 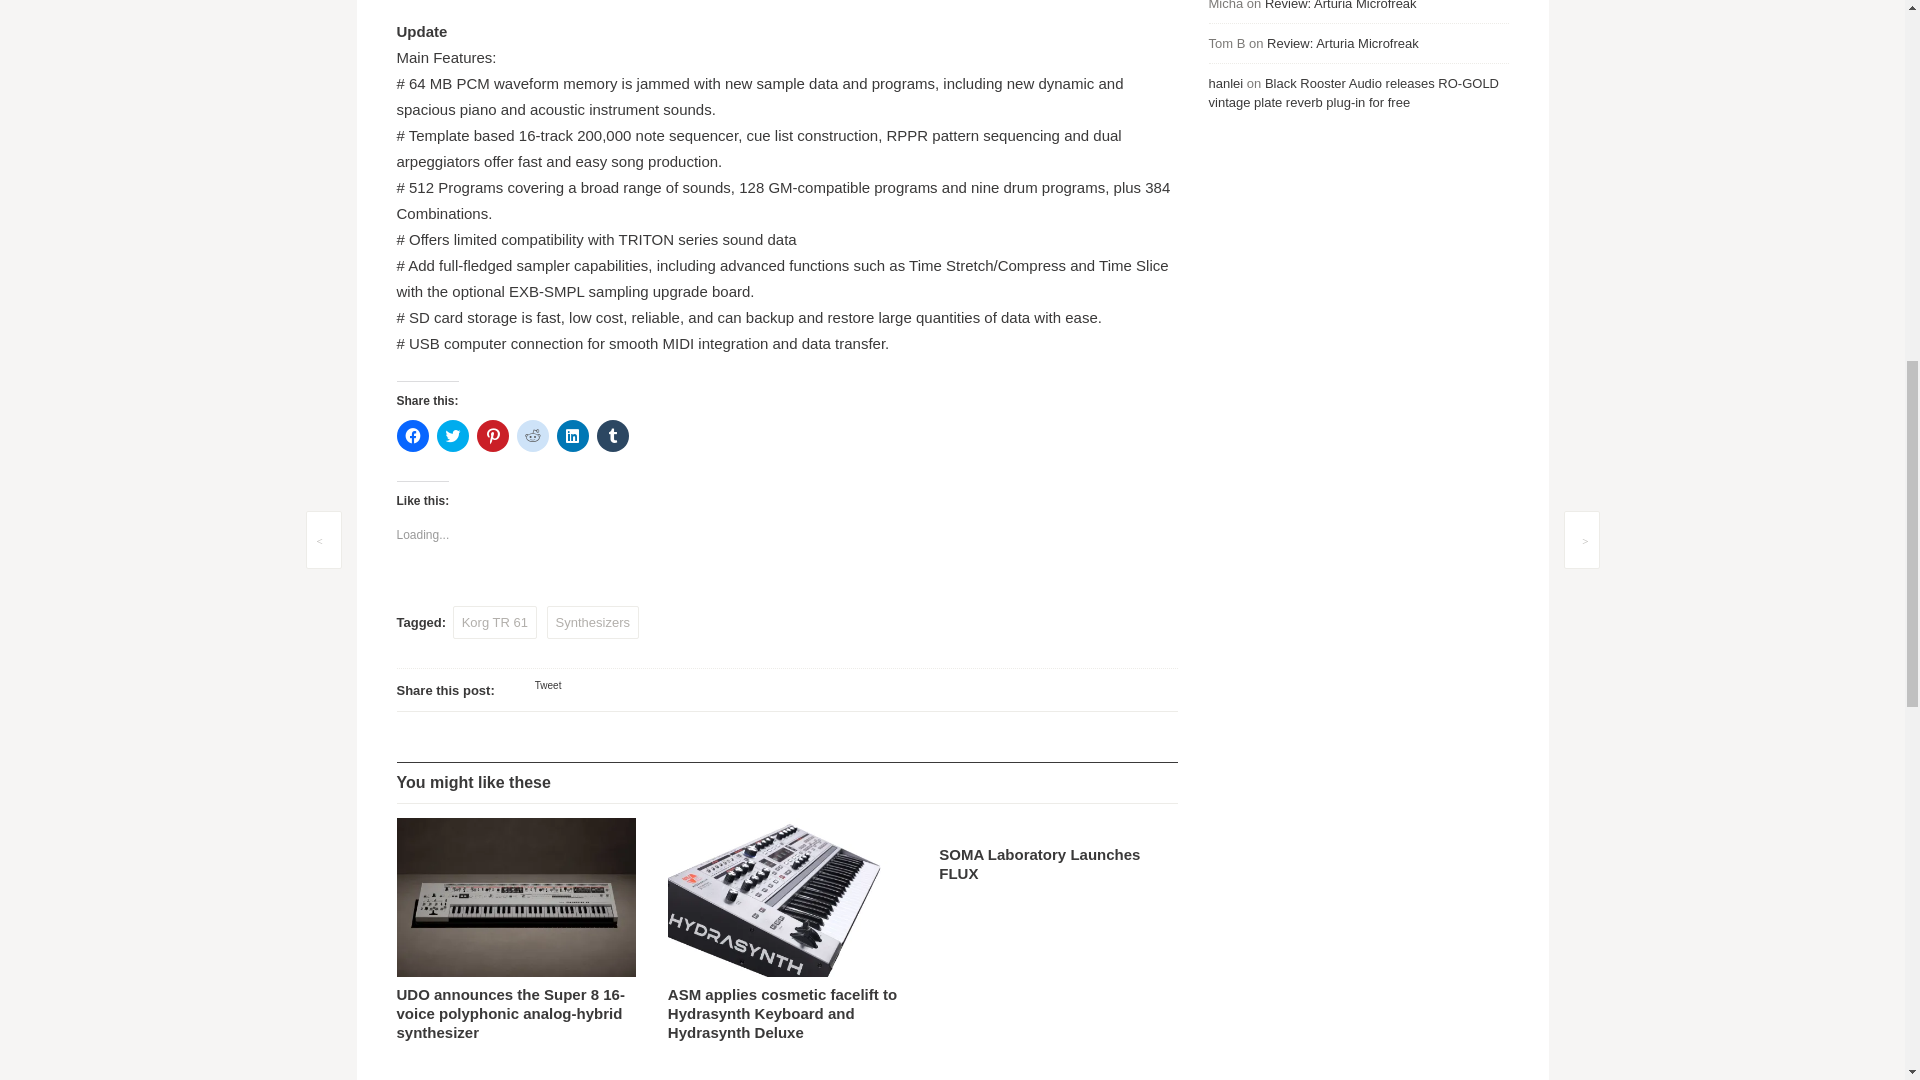 What do you see at coordinates (611, 436) in the screenshot?
I see `Click to share on Tumblr` at bounding box center [611, 436].